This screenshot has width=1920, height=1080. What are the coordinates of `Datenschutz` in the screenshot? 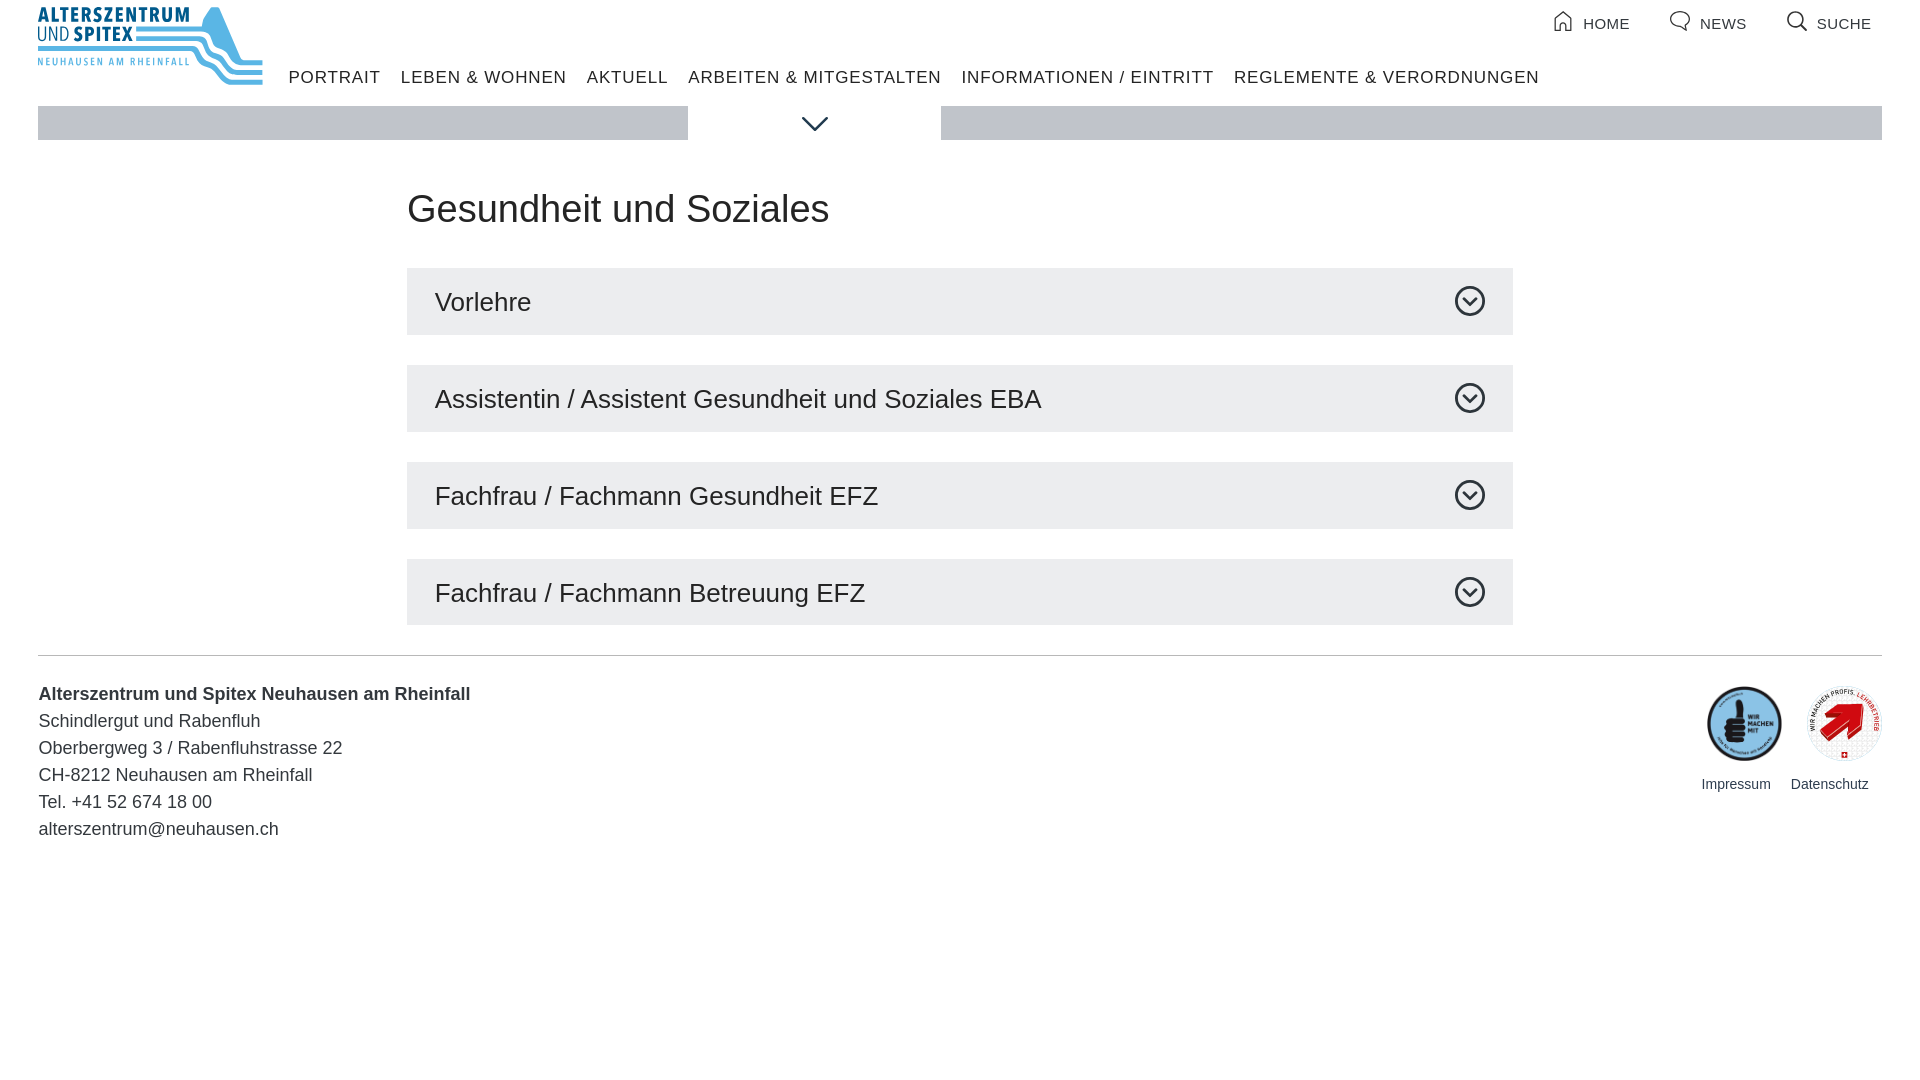 It's located at (1830, 784).